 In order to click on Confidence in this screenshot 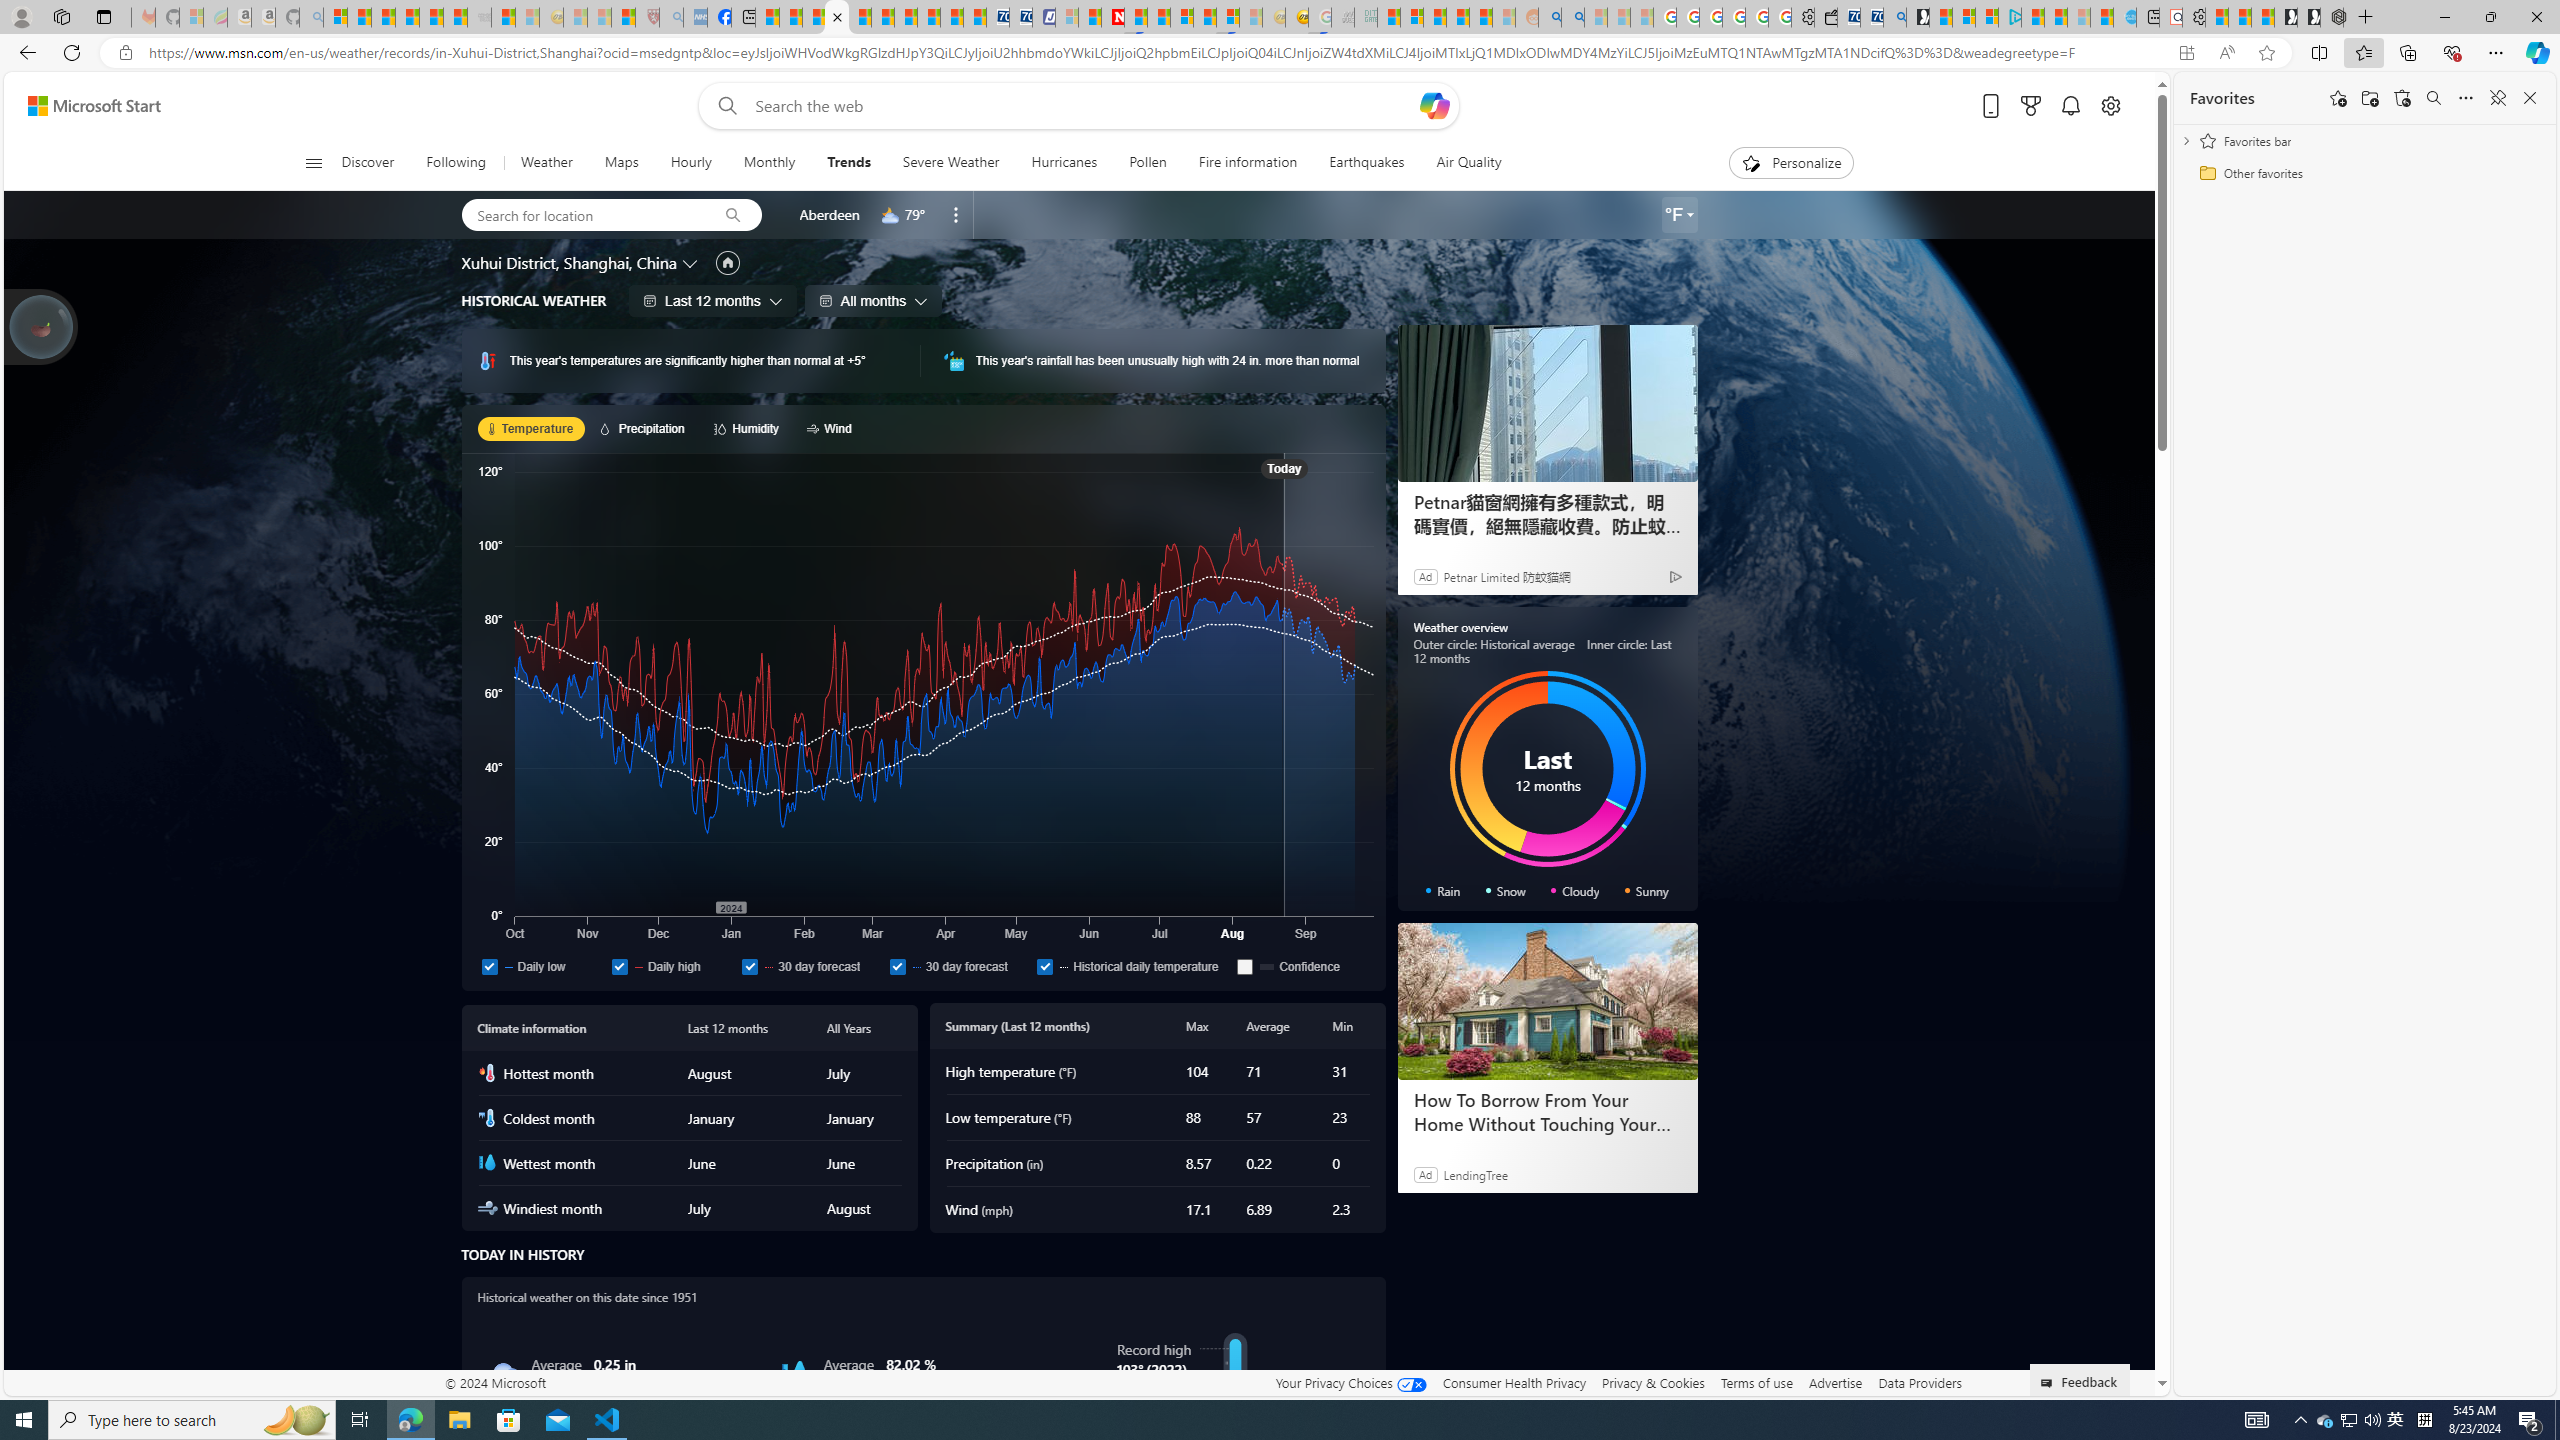, I will do `click(1302, 966)`.